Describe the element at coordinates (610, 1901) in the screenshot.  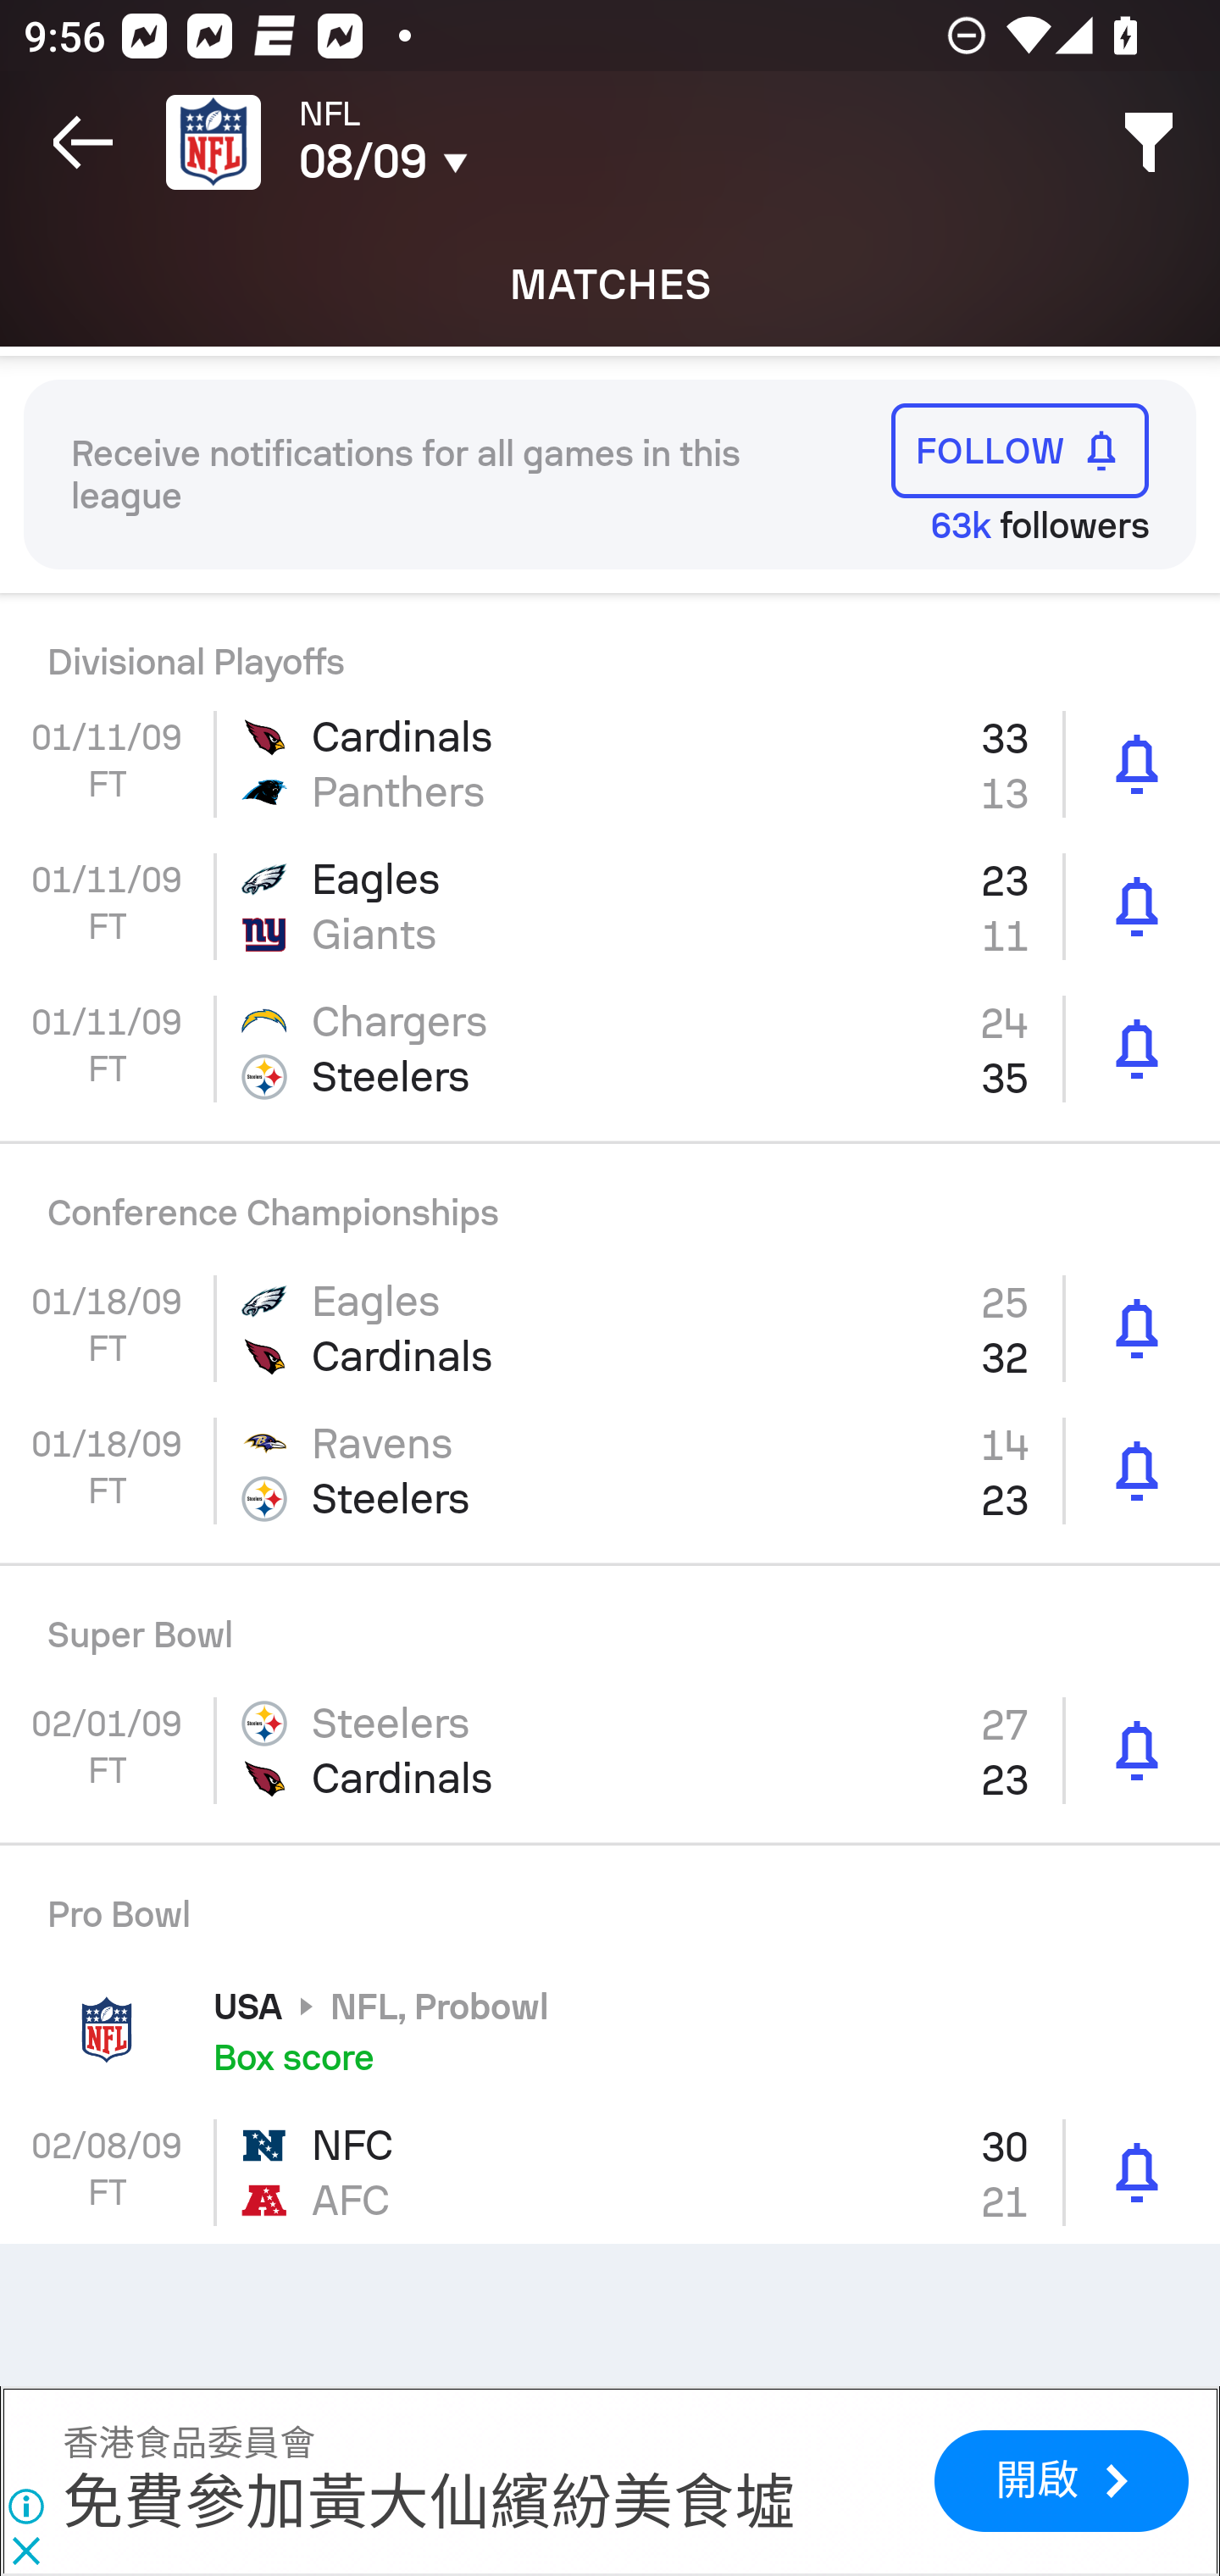
I see `Pro Bowl` at that location.